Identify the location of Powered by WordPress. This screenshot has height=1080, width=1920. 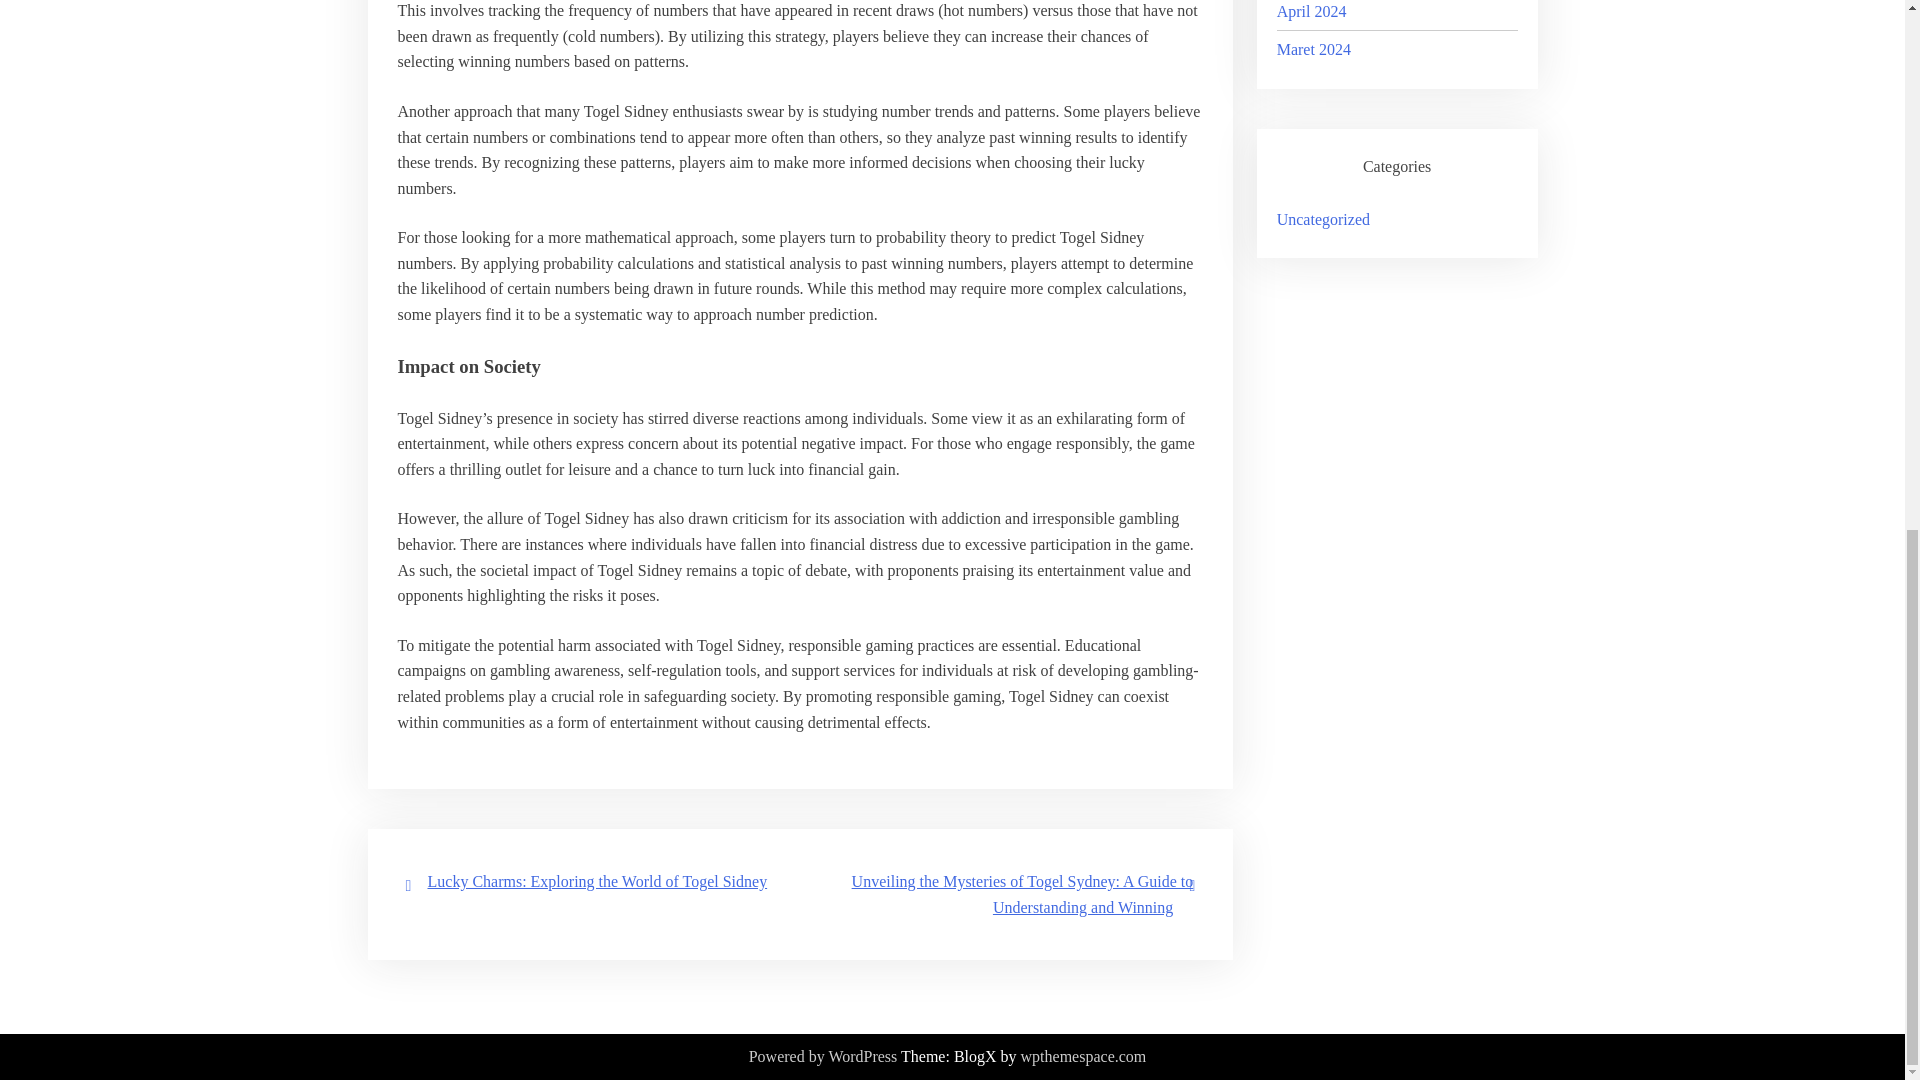
(823, 1057).